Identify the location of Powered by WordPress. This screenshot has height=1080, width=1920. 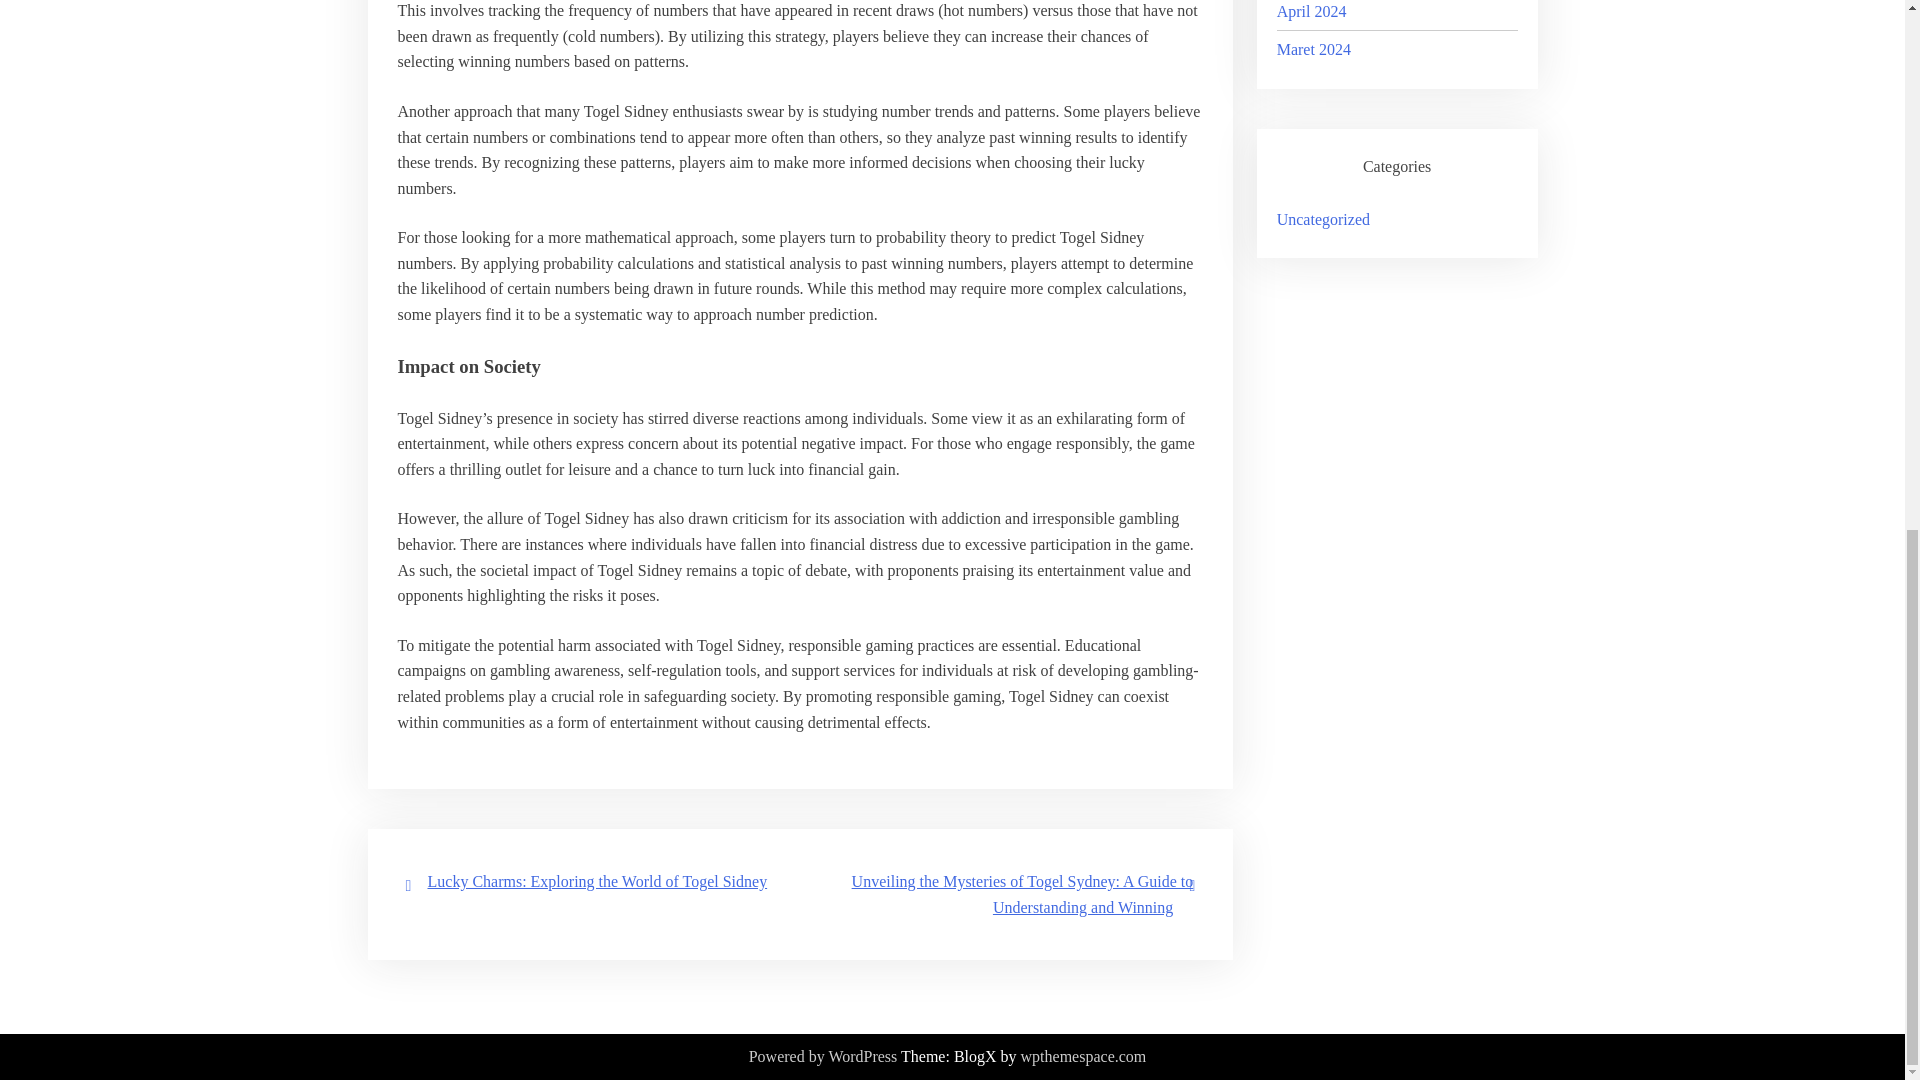
(823, 1057).